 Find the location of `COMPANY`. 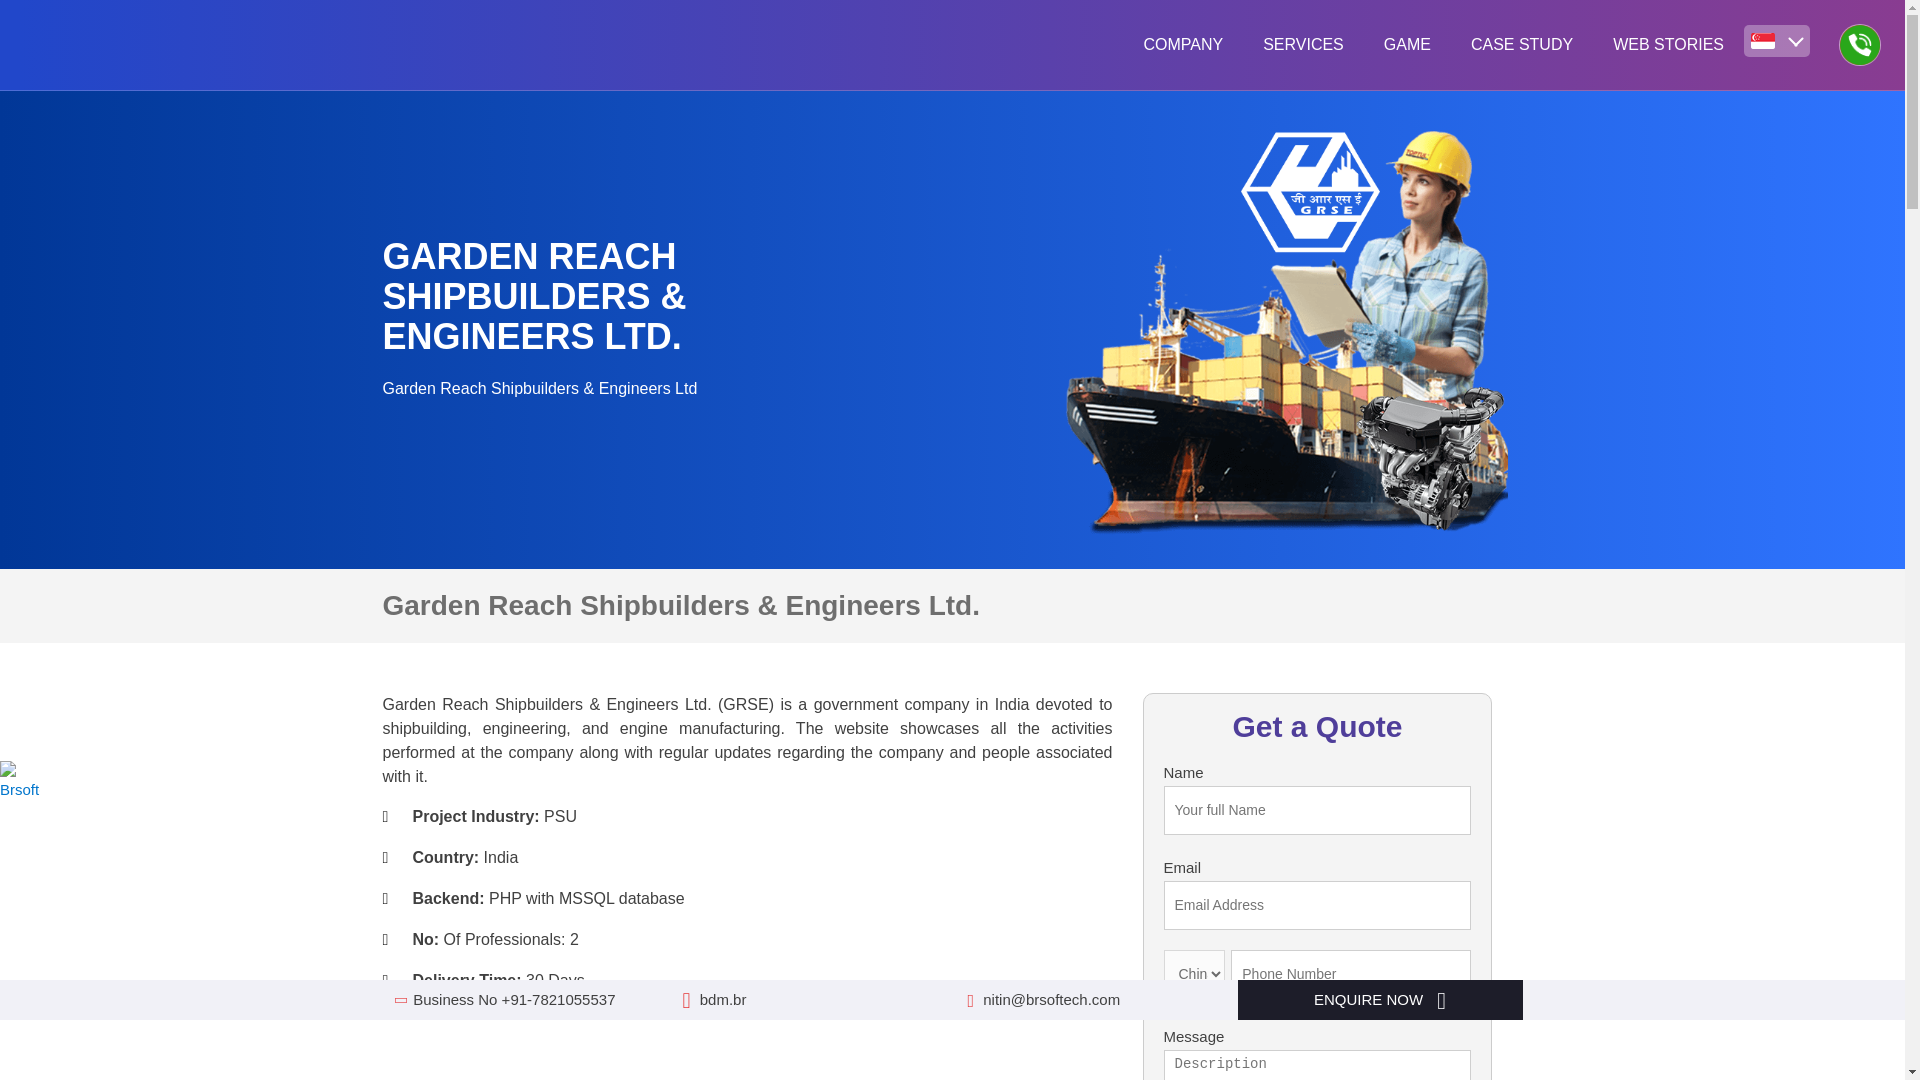

COMPANY is located at coordinates (1182, 44).